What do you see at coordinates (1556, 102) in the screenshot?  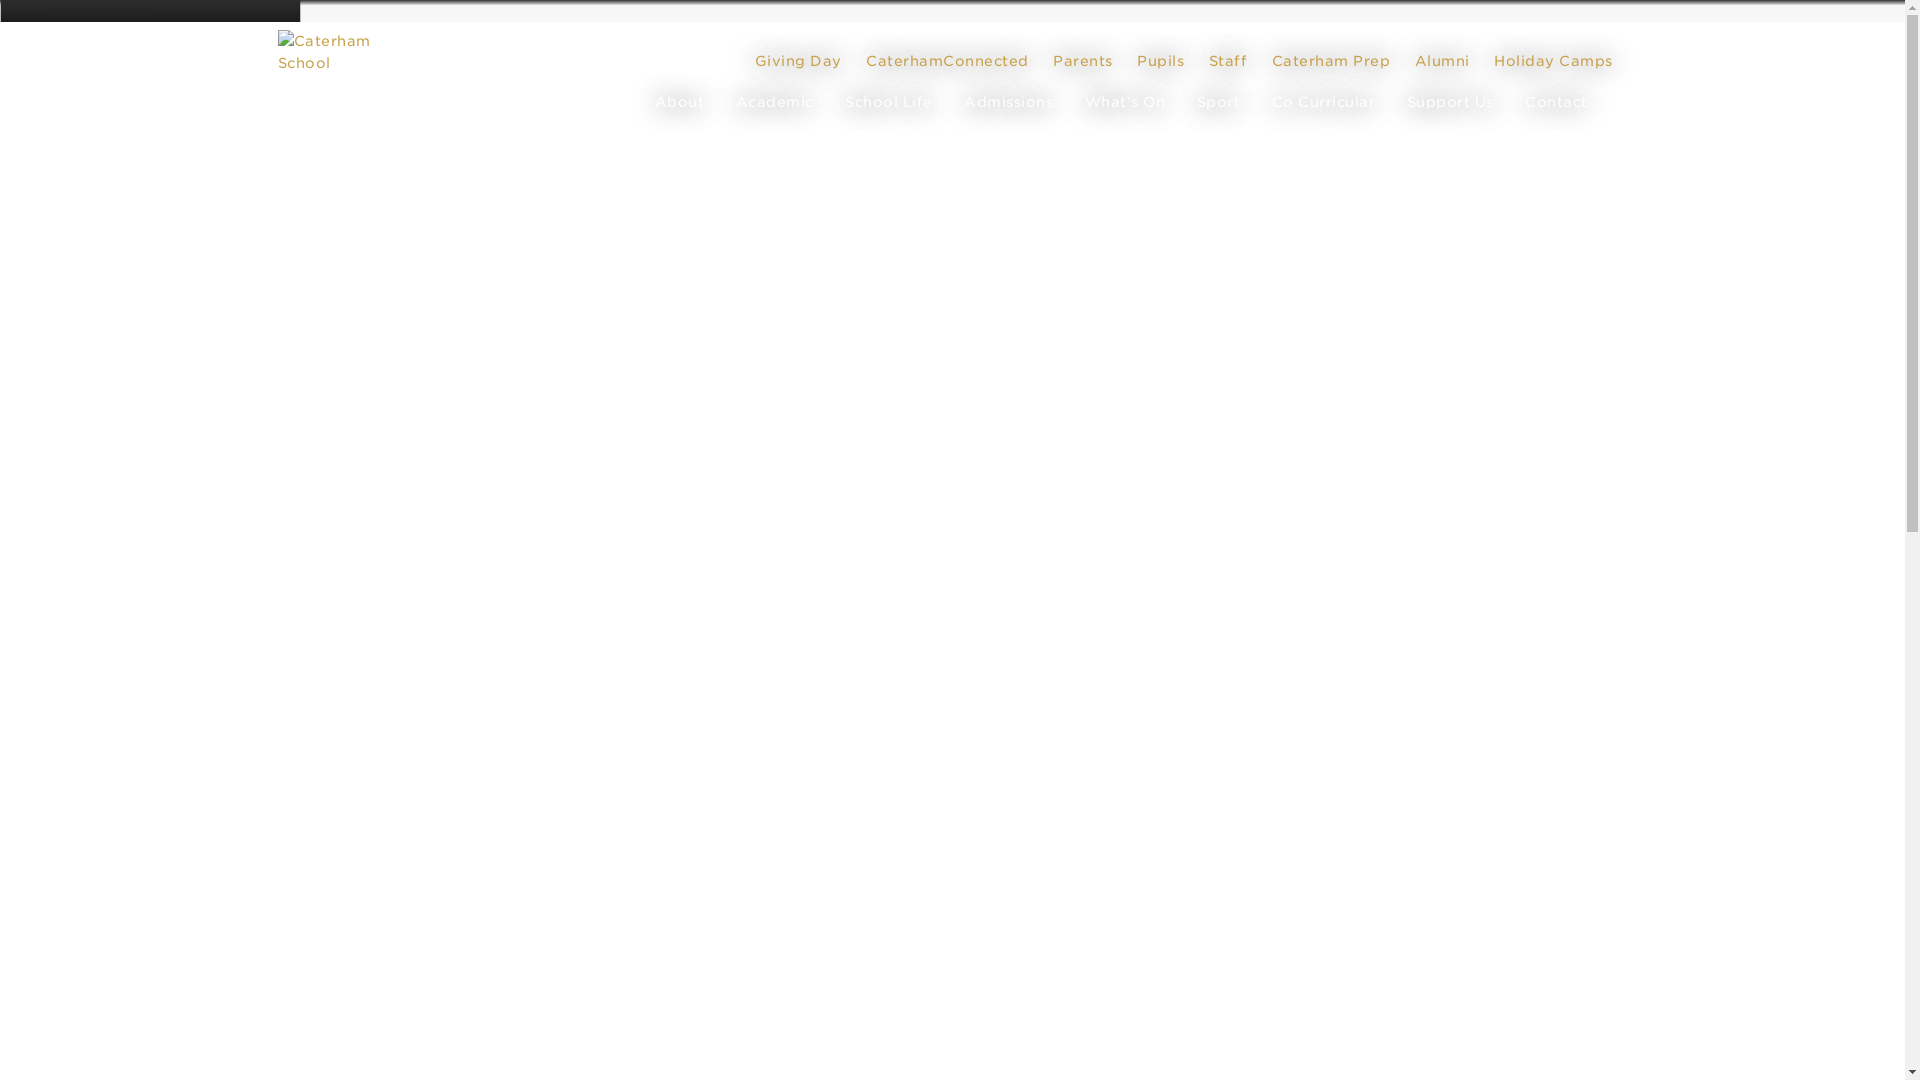 I see `Contact` at bounding box center [1556, 102].